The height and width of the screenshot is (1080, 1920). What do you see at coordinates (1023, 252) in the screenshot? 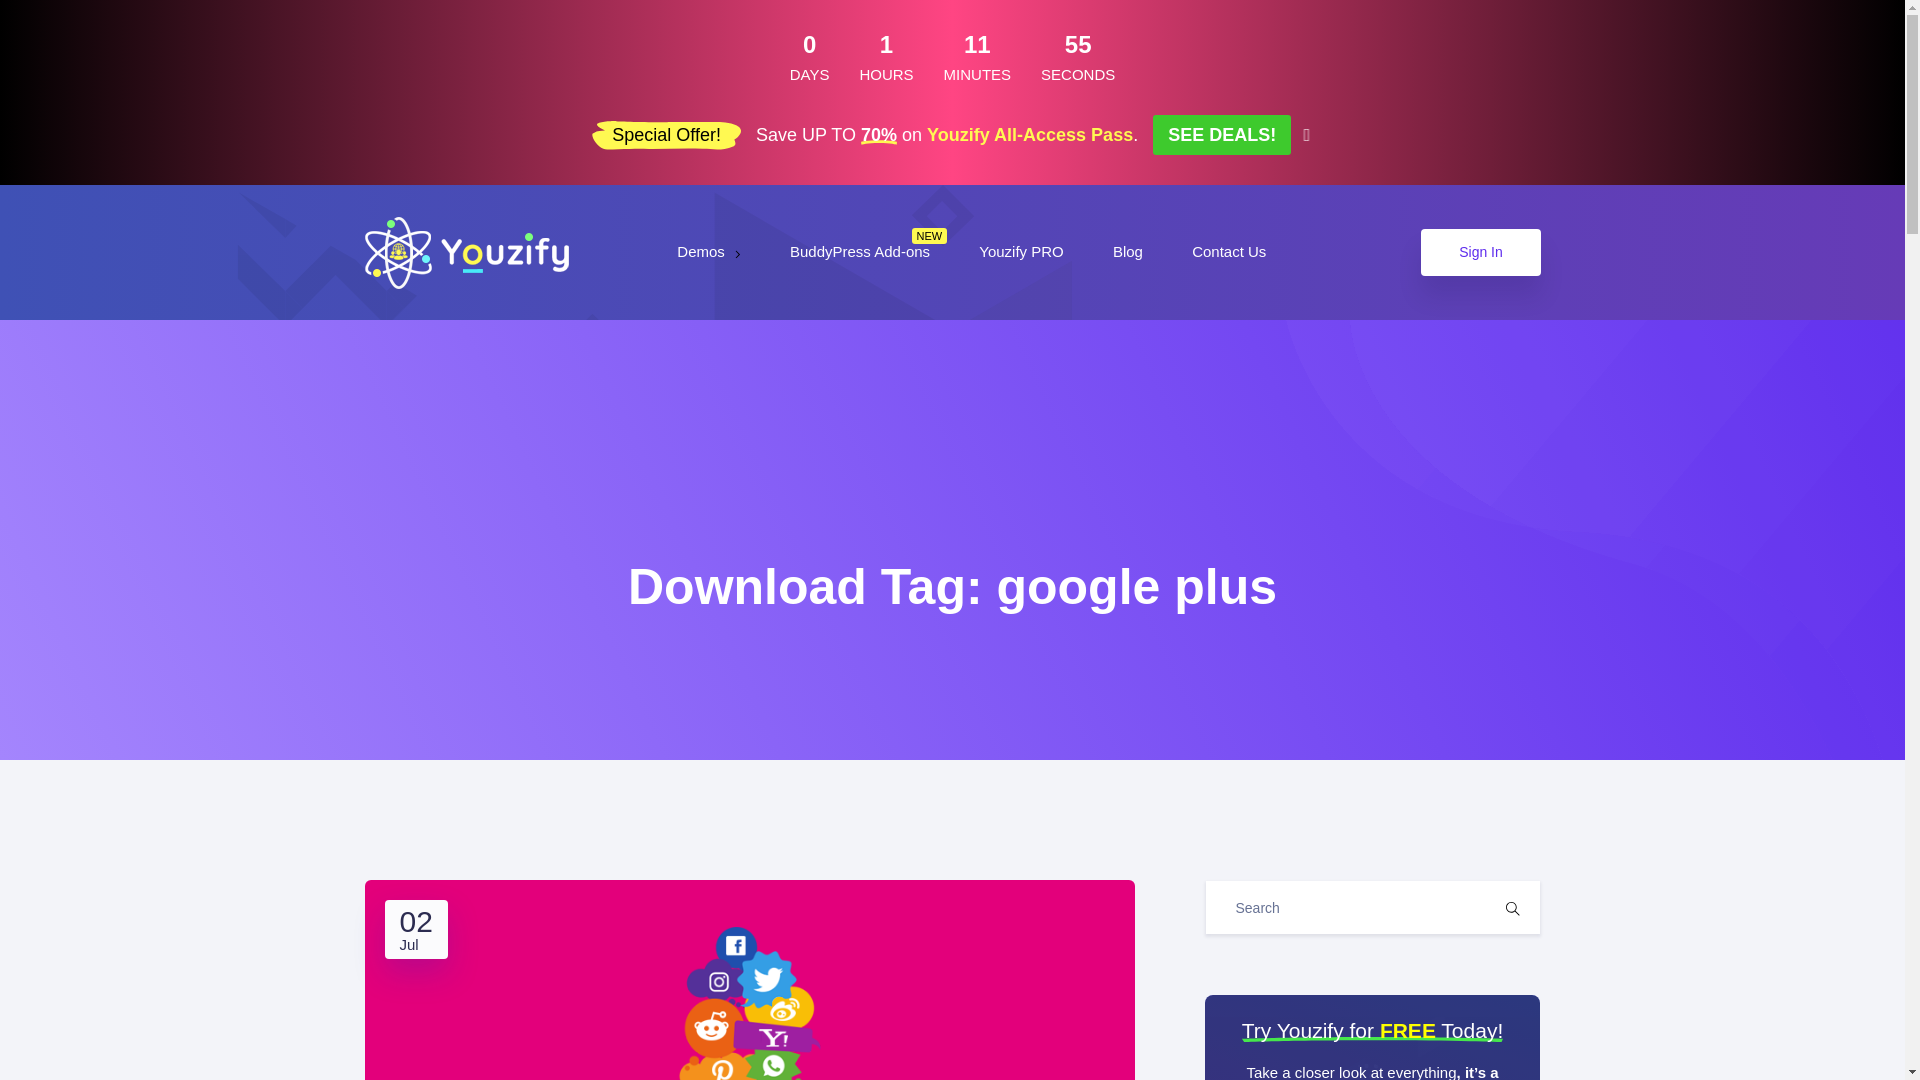
I see `Youzify PRO` at bounding box center [1023, 252].